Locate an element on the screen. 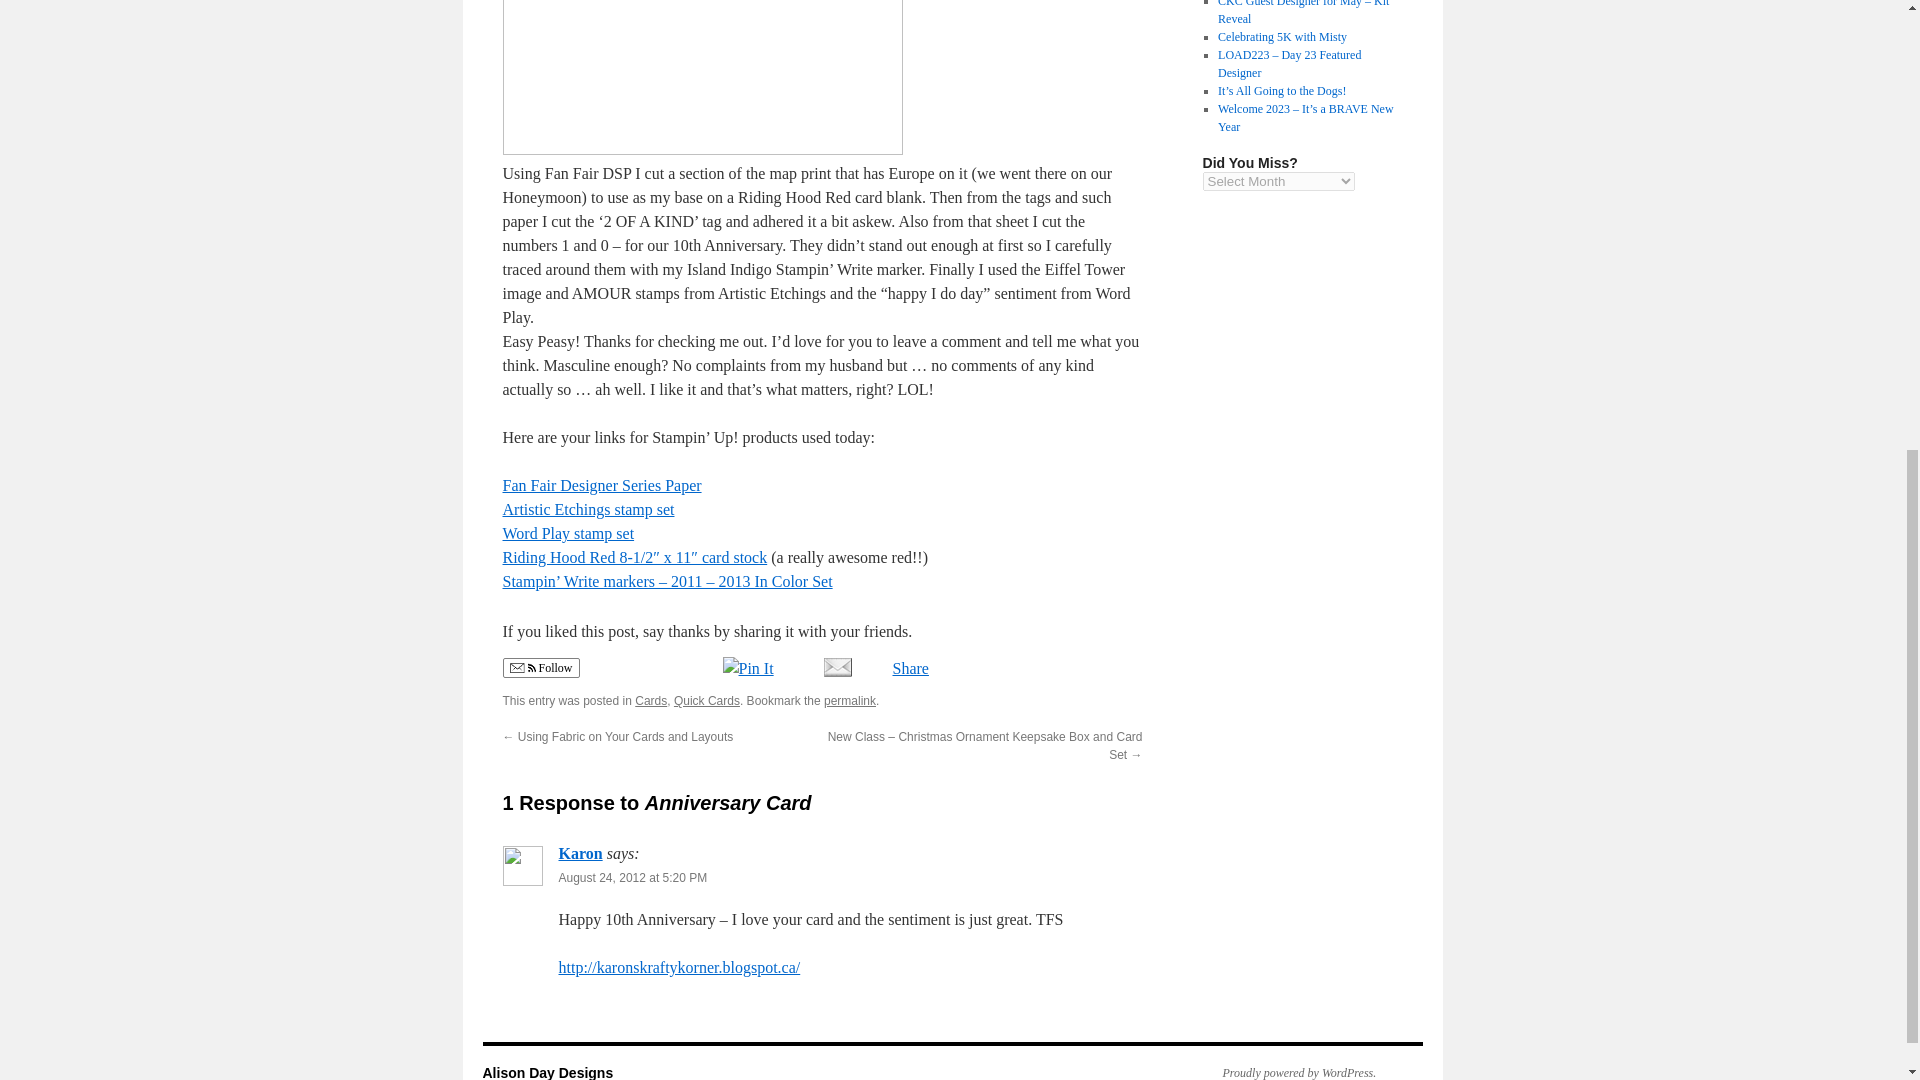  Karon is located at coordinates (580, 852).